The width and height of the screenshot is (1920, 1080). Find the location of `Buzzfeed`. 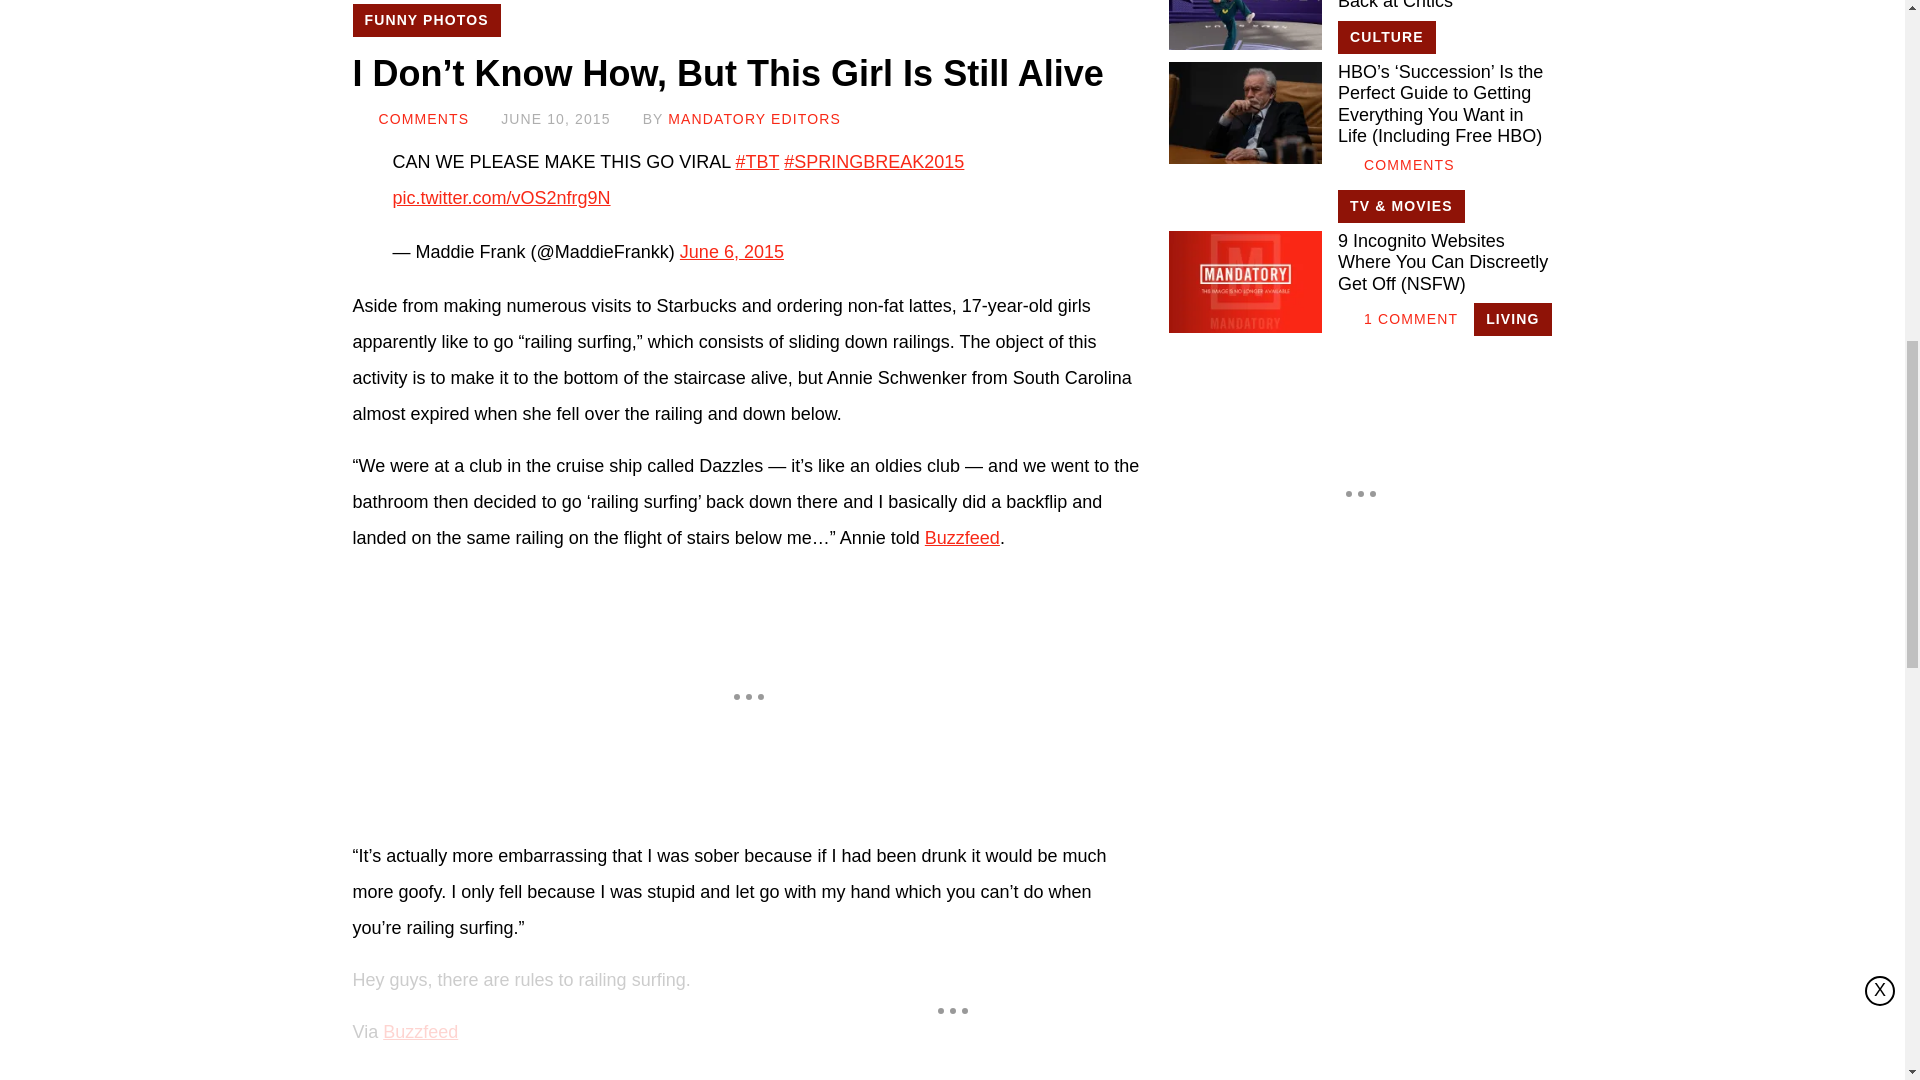

Buzzfeed is located at coordinates (420, 1032).